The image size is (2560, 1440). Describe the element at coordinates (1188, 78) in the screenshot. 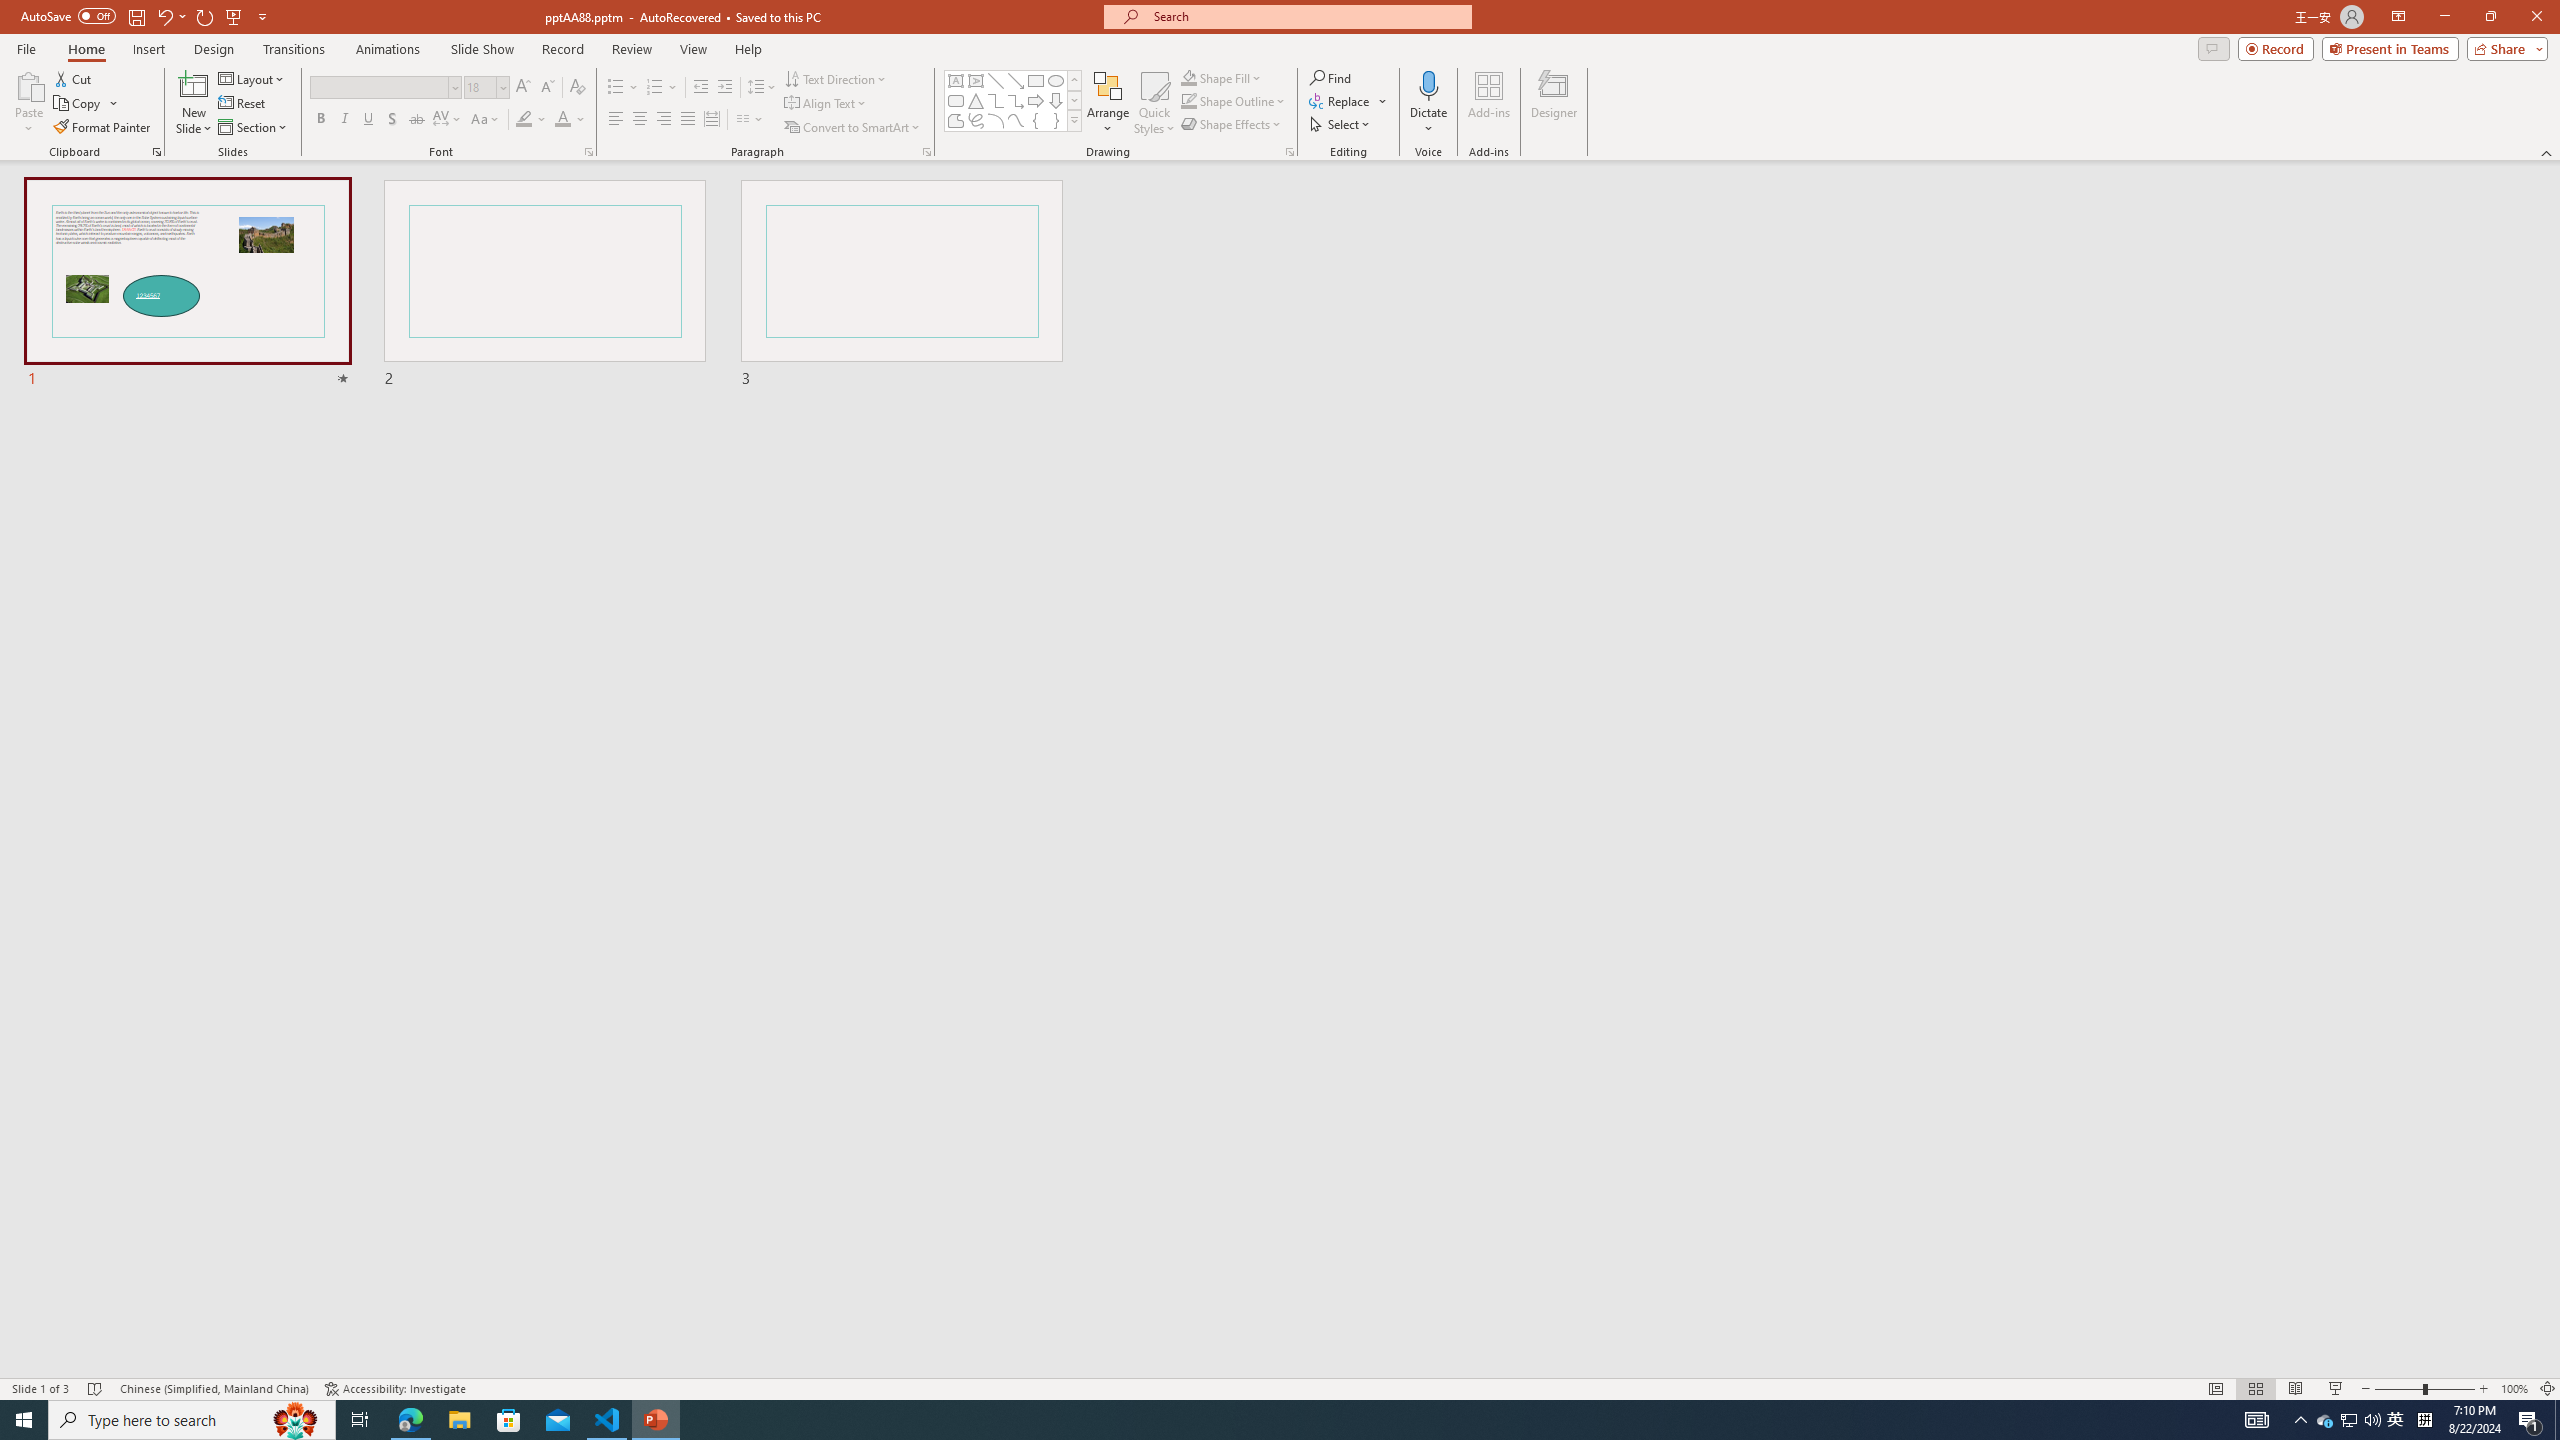

I see `Shape Fill Aqua, Accent 2` at that location.